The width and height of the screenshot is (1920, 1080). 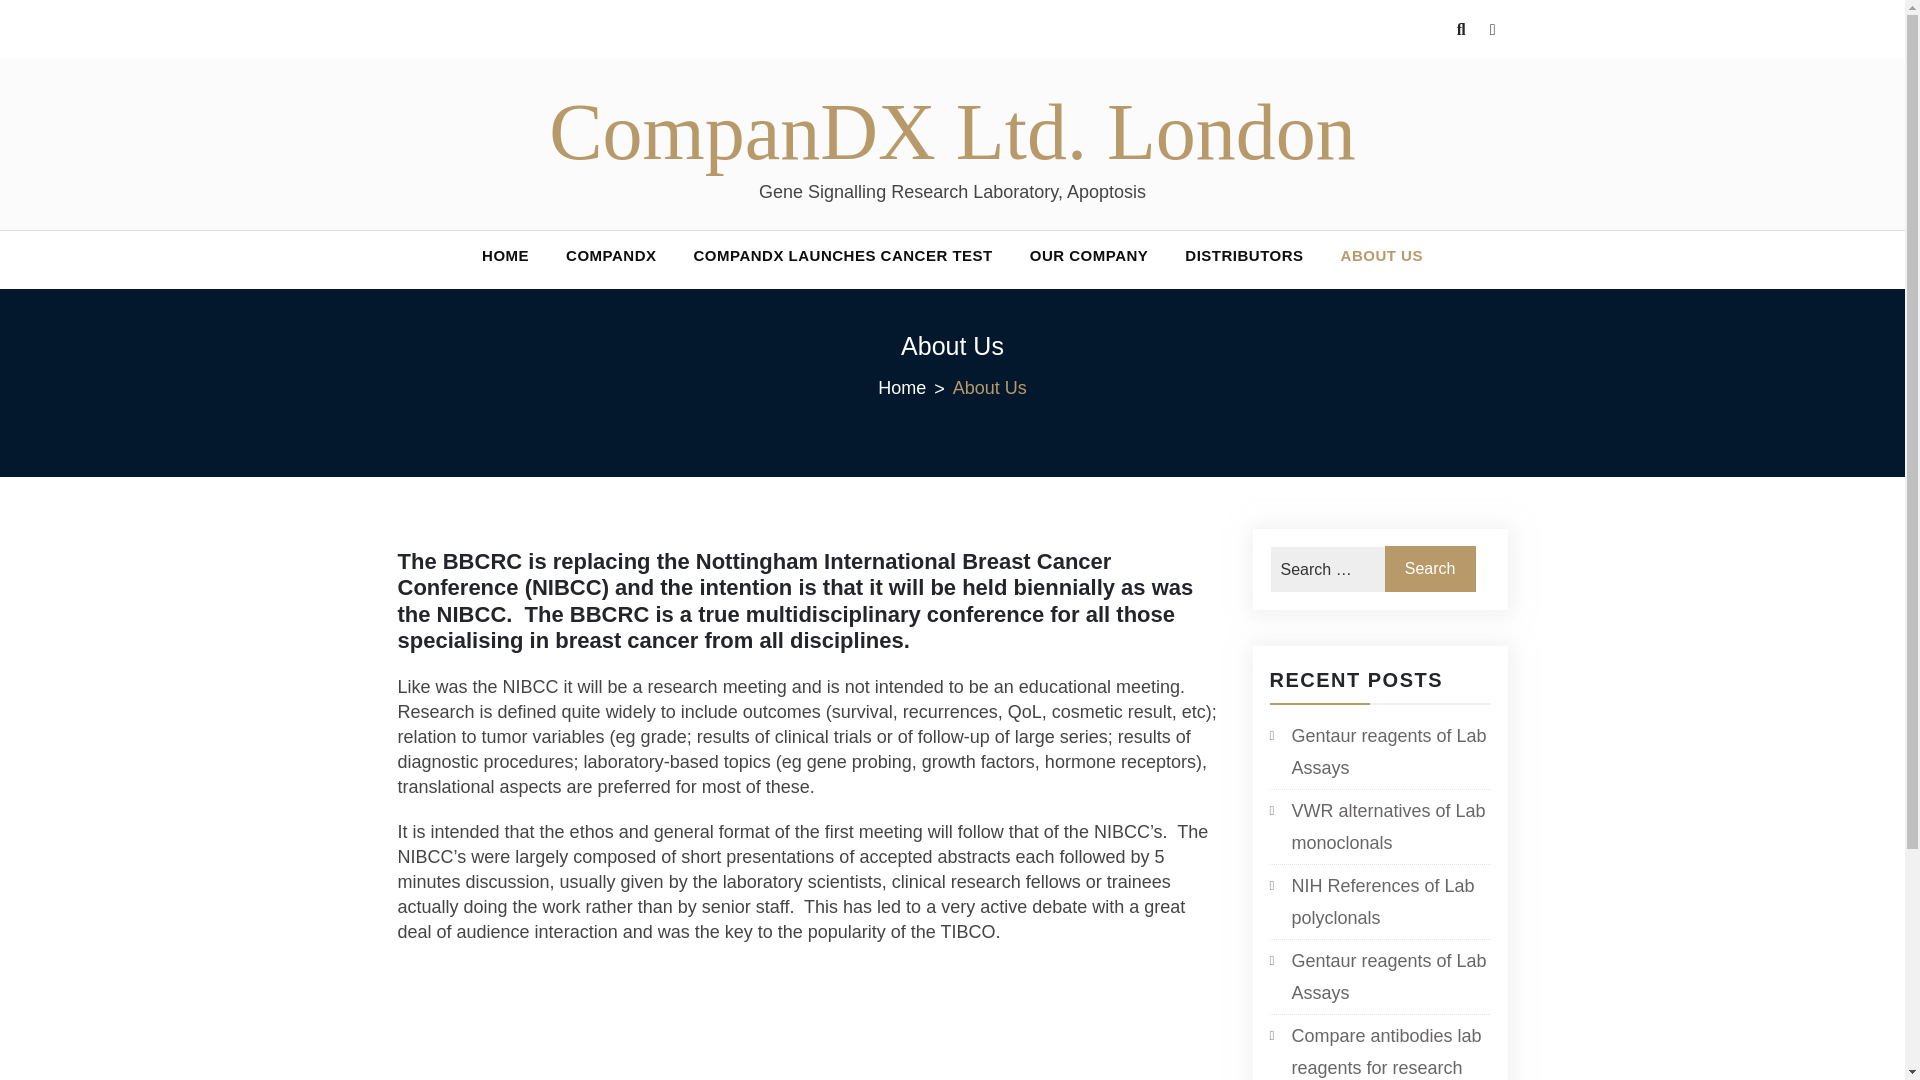 I want to click on DISTRIBUTORS, so click(x=1244, y=255).